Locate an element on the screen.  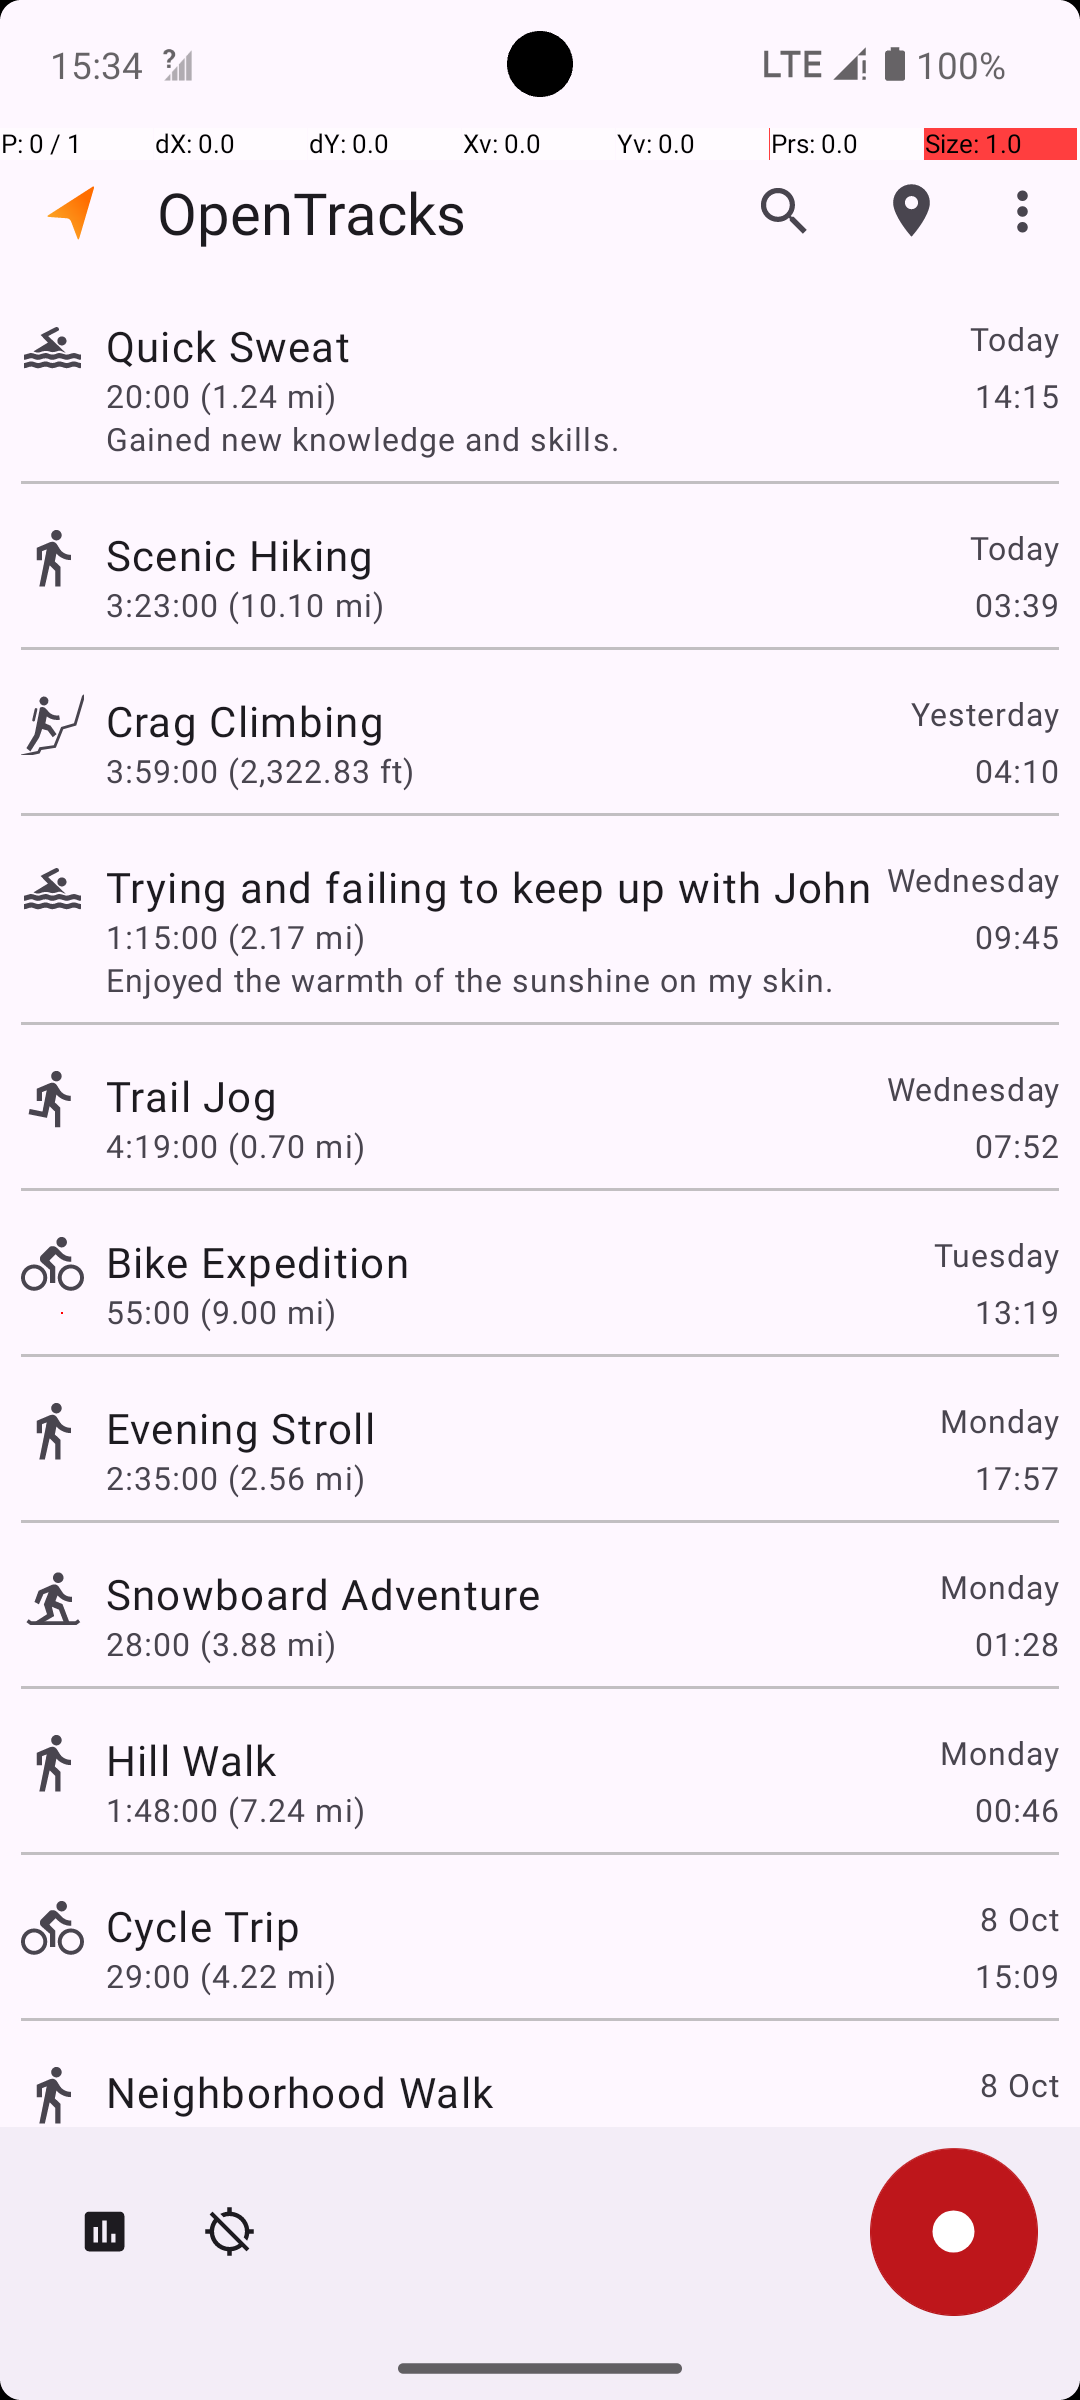
Crag Climbing is located at coordinates (244, 720).